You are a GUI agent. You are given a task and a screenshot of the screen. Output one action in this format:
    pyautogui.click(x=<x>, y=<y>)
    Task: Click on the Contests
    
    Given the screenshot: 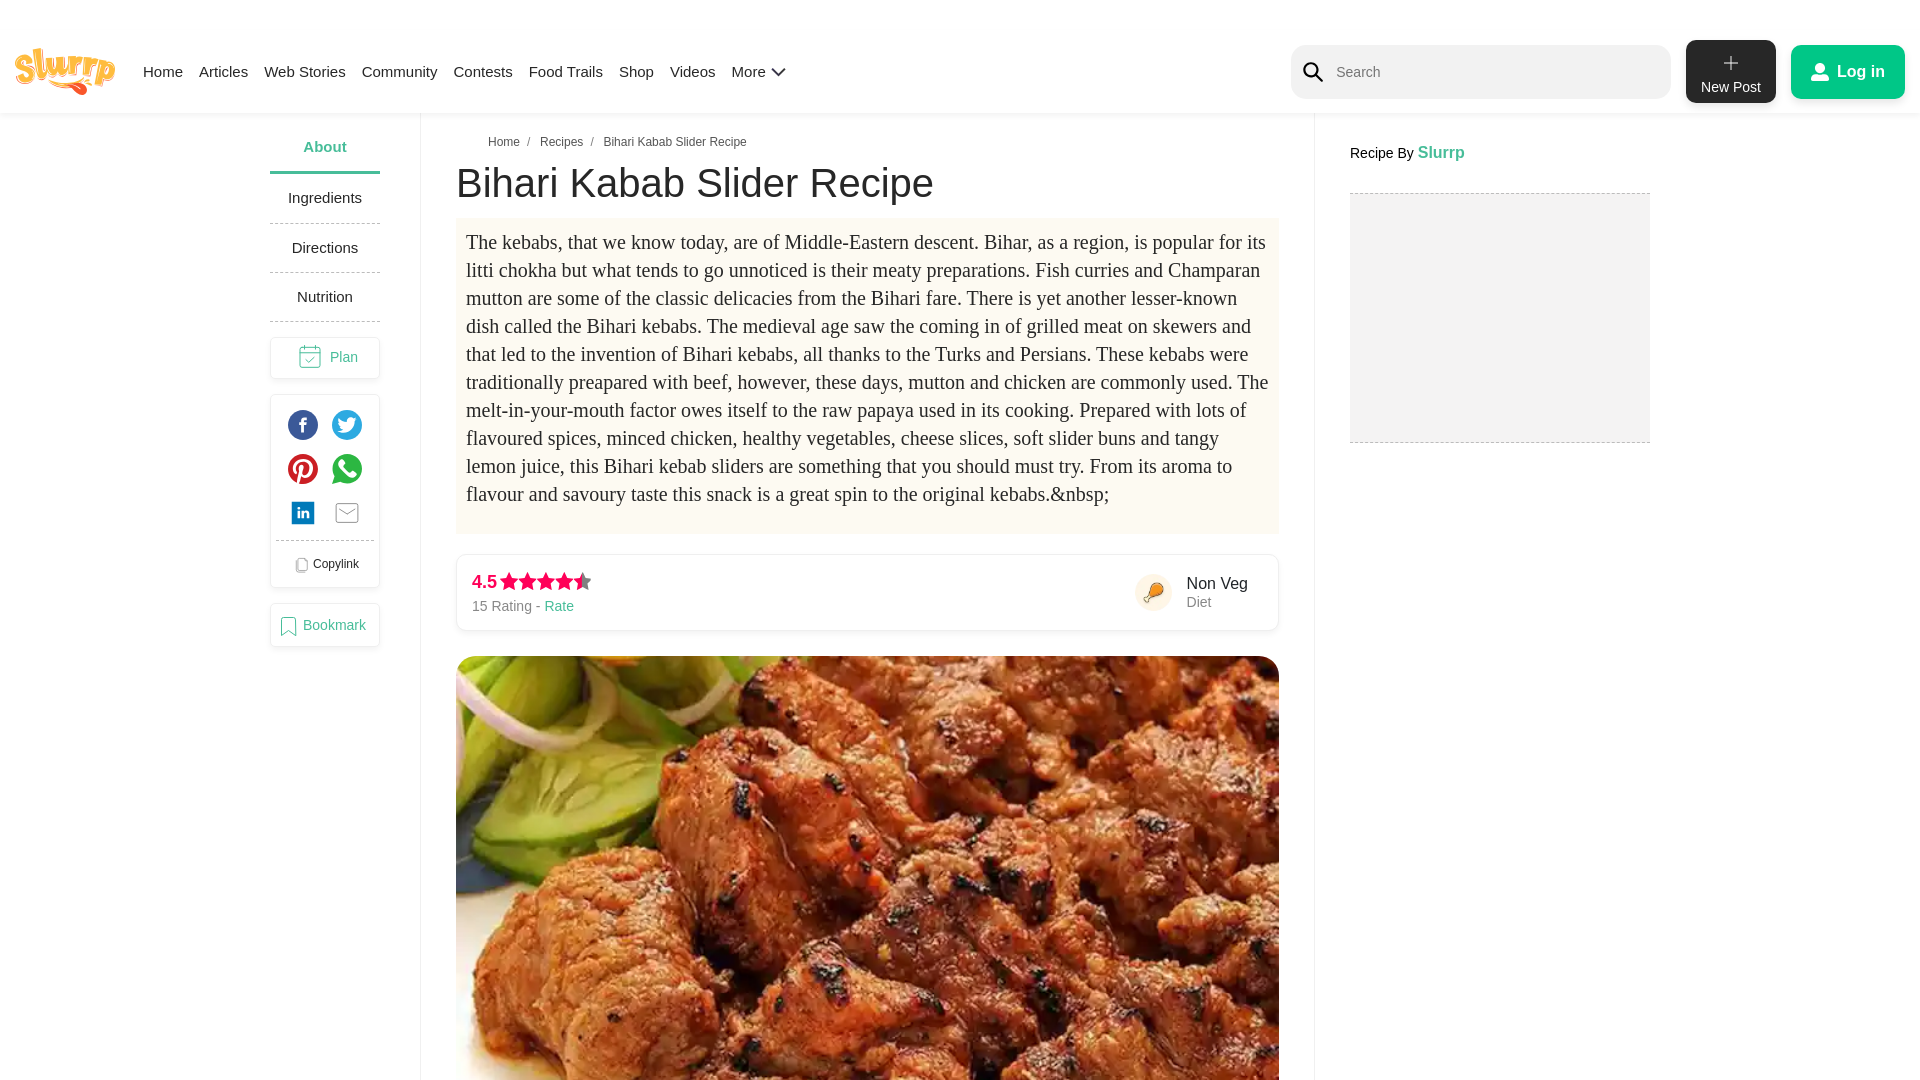 What is the action you would take?
    pyautogui.click(x=482, y=70)
    